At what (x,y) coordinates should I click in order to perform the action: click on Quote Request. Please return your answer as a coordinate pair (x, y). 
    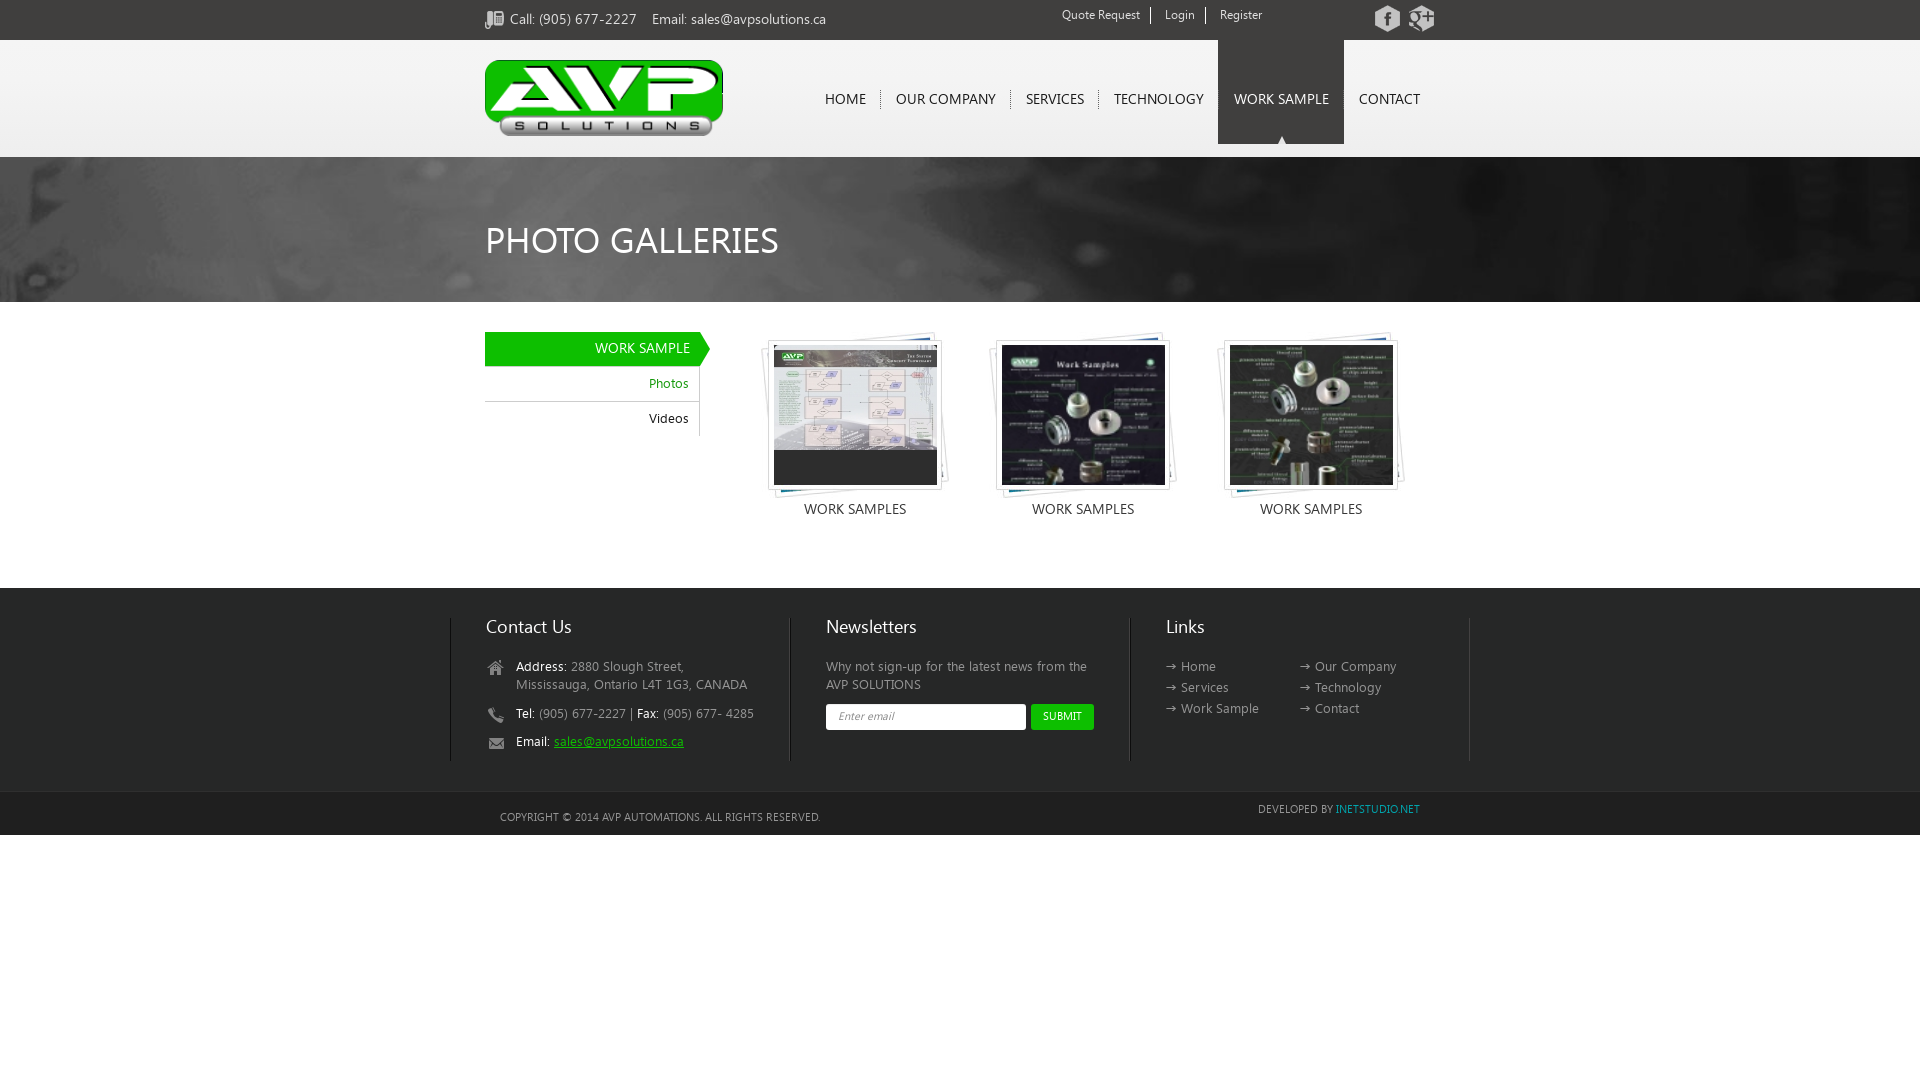
    Looking at the image, I should click on (1101, 15).